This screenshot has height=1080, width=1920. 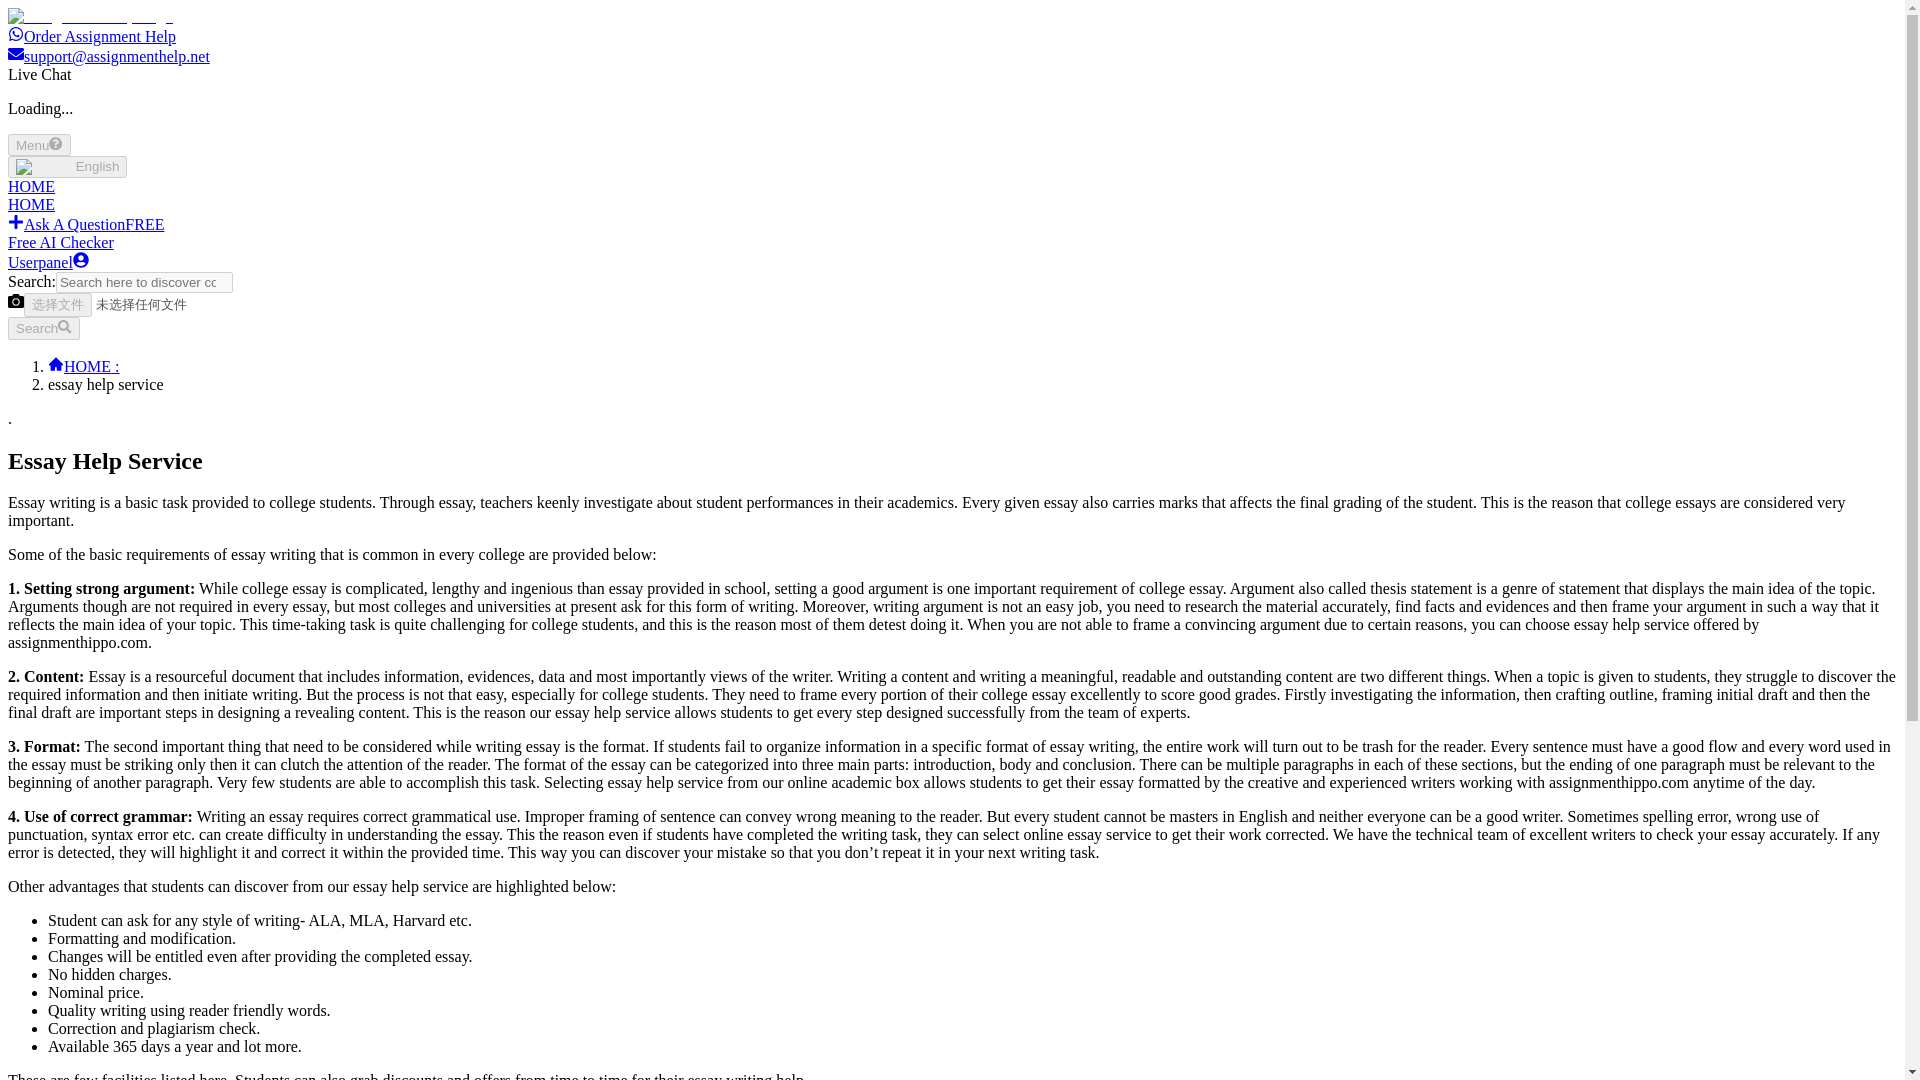 What do you see at coordinates (85, 224) in the screenshot?
I see `Ask A QuestionFREE` at bounding box center [85, 224].